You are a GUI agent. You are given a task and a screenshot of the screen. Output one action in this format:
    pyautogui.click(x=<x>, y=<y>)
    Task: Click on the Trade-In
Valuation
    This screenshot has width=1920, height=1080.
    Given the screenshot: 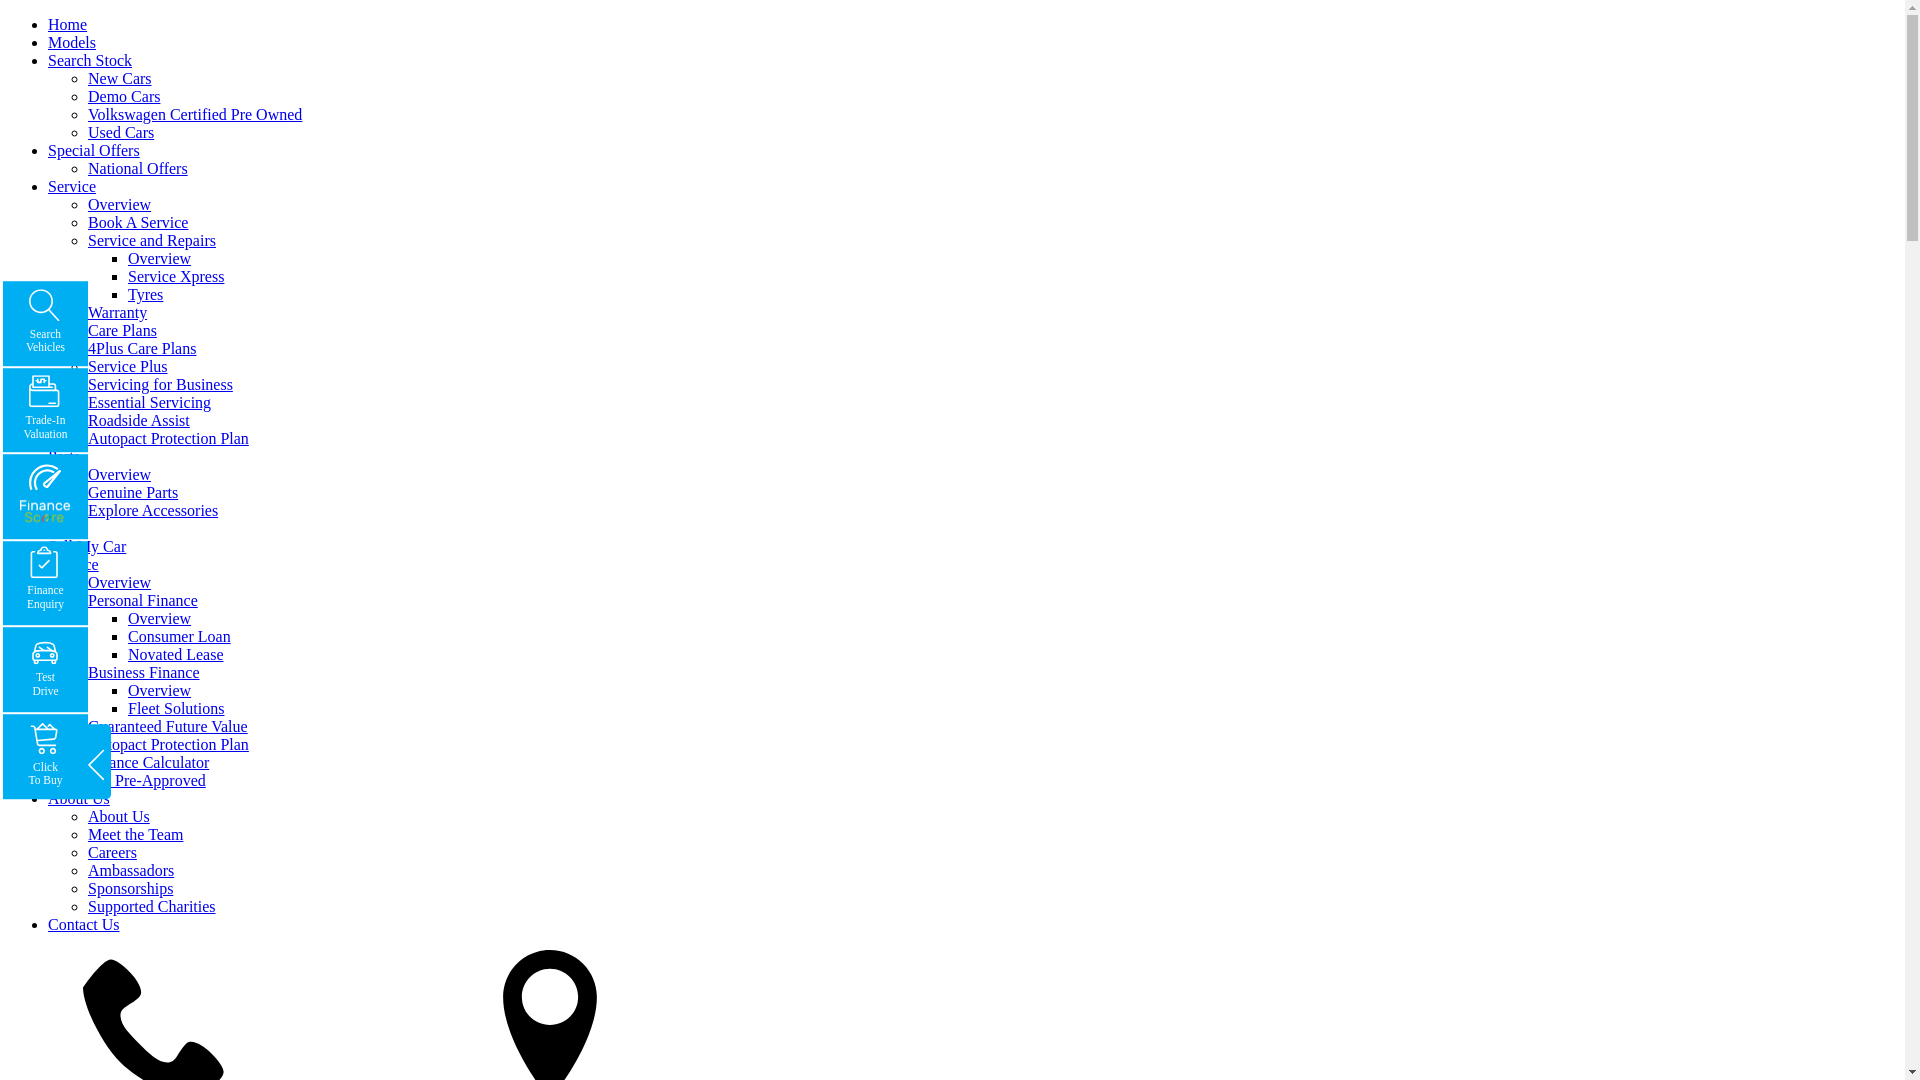 What is the action you would take?
    pyautogui.click(x=46, y=410)
    